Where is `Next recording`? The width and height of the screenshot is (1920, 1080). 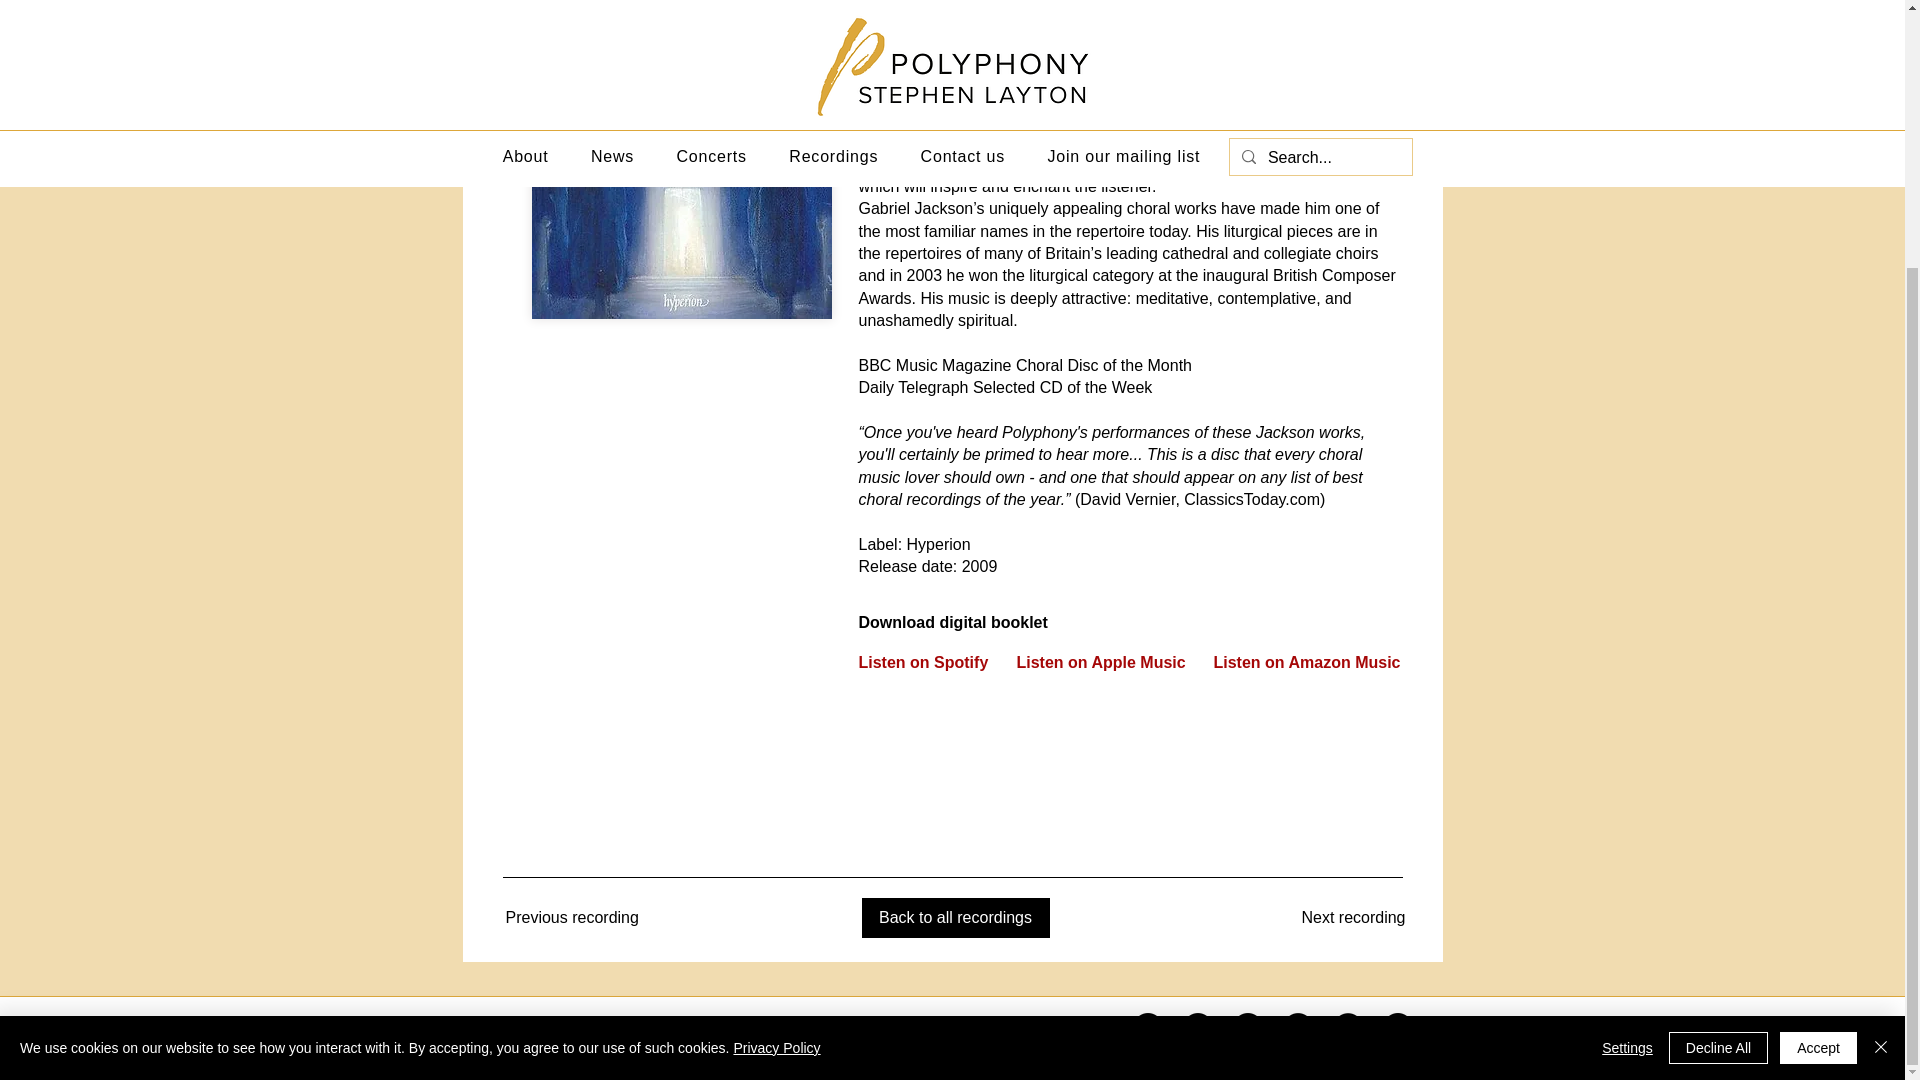
Next recording is located at coordinates (1327, 918).